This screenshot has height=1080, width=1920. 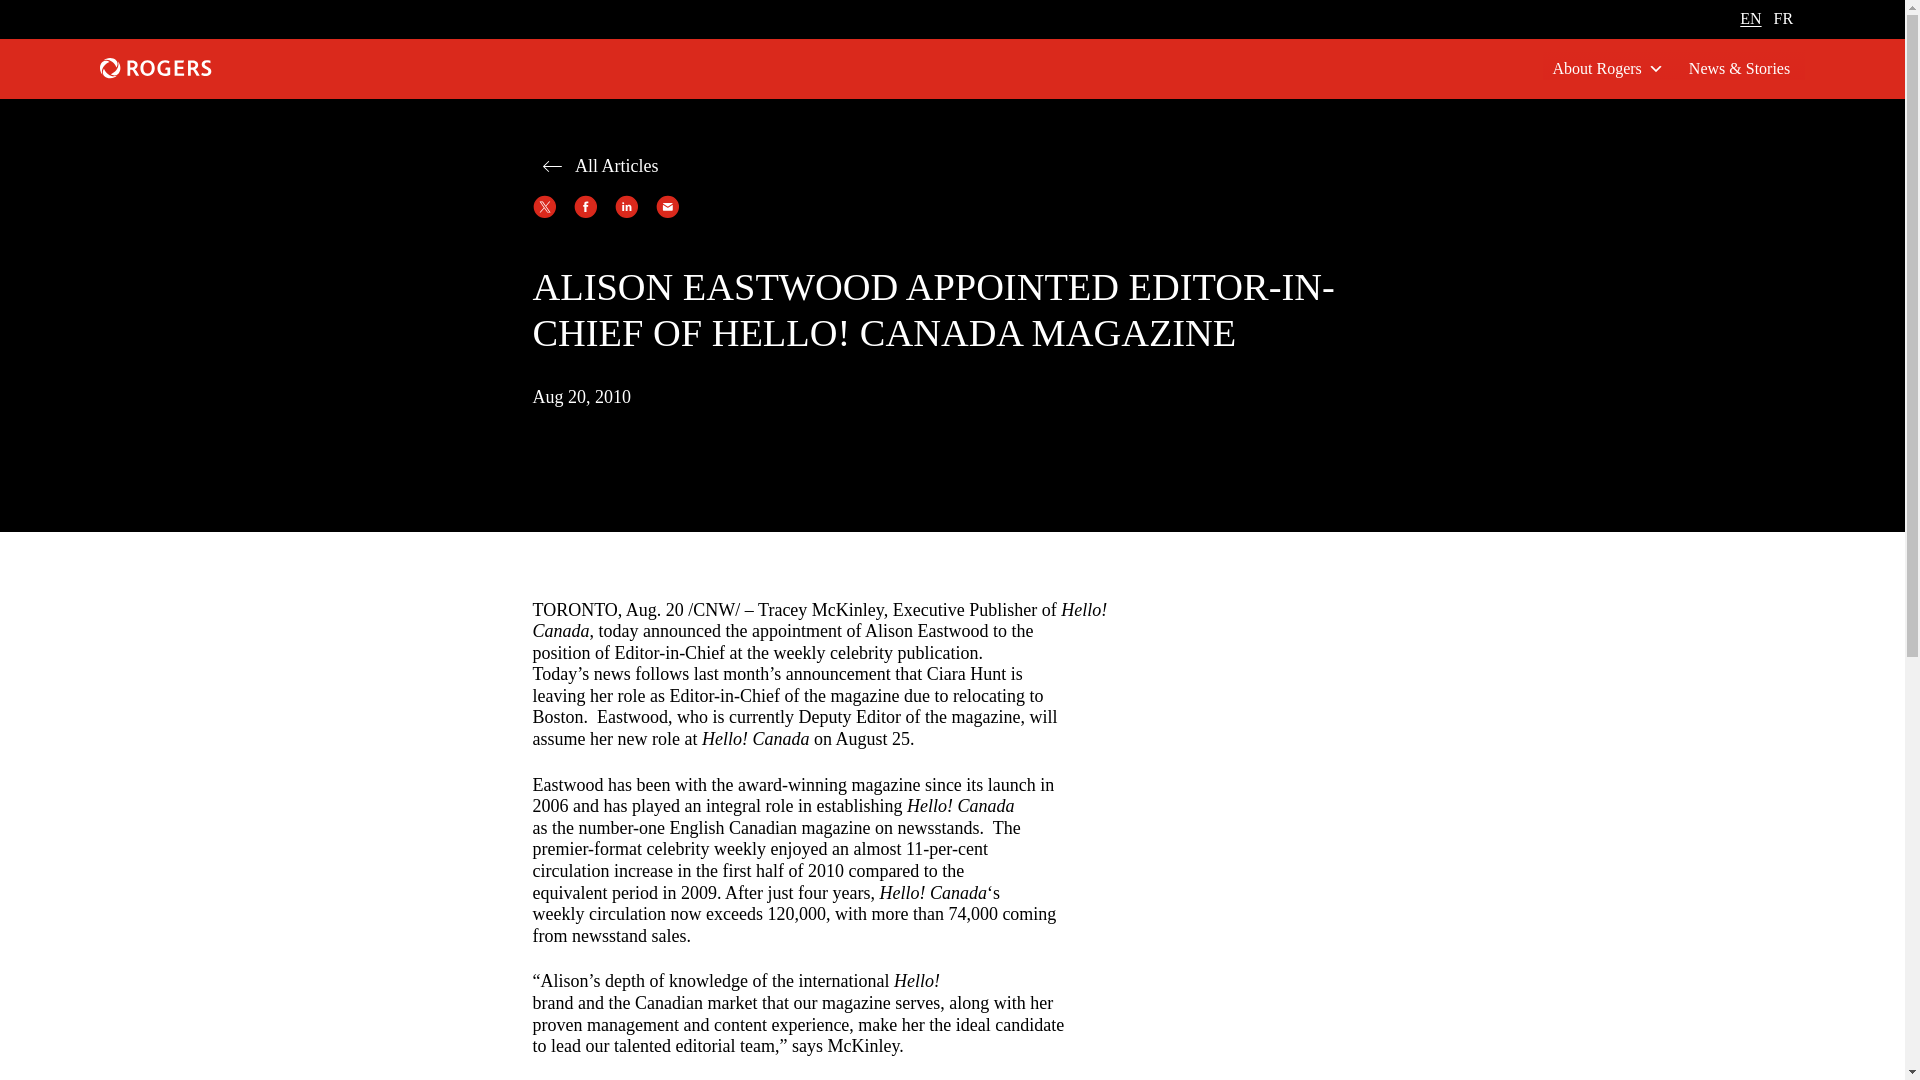 I want to click on FR, so click(x=1784, y=18).